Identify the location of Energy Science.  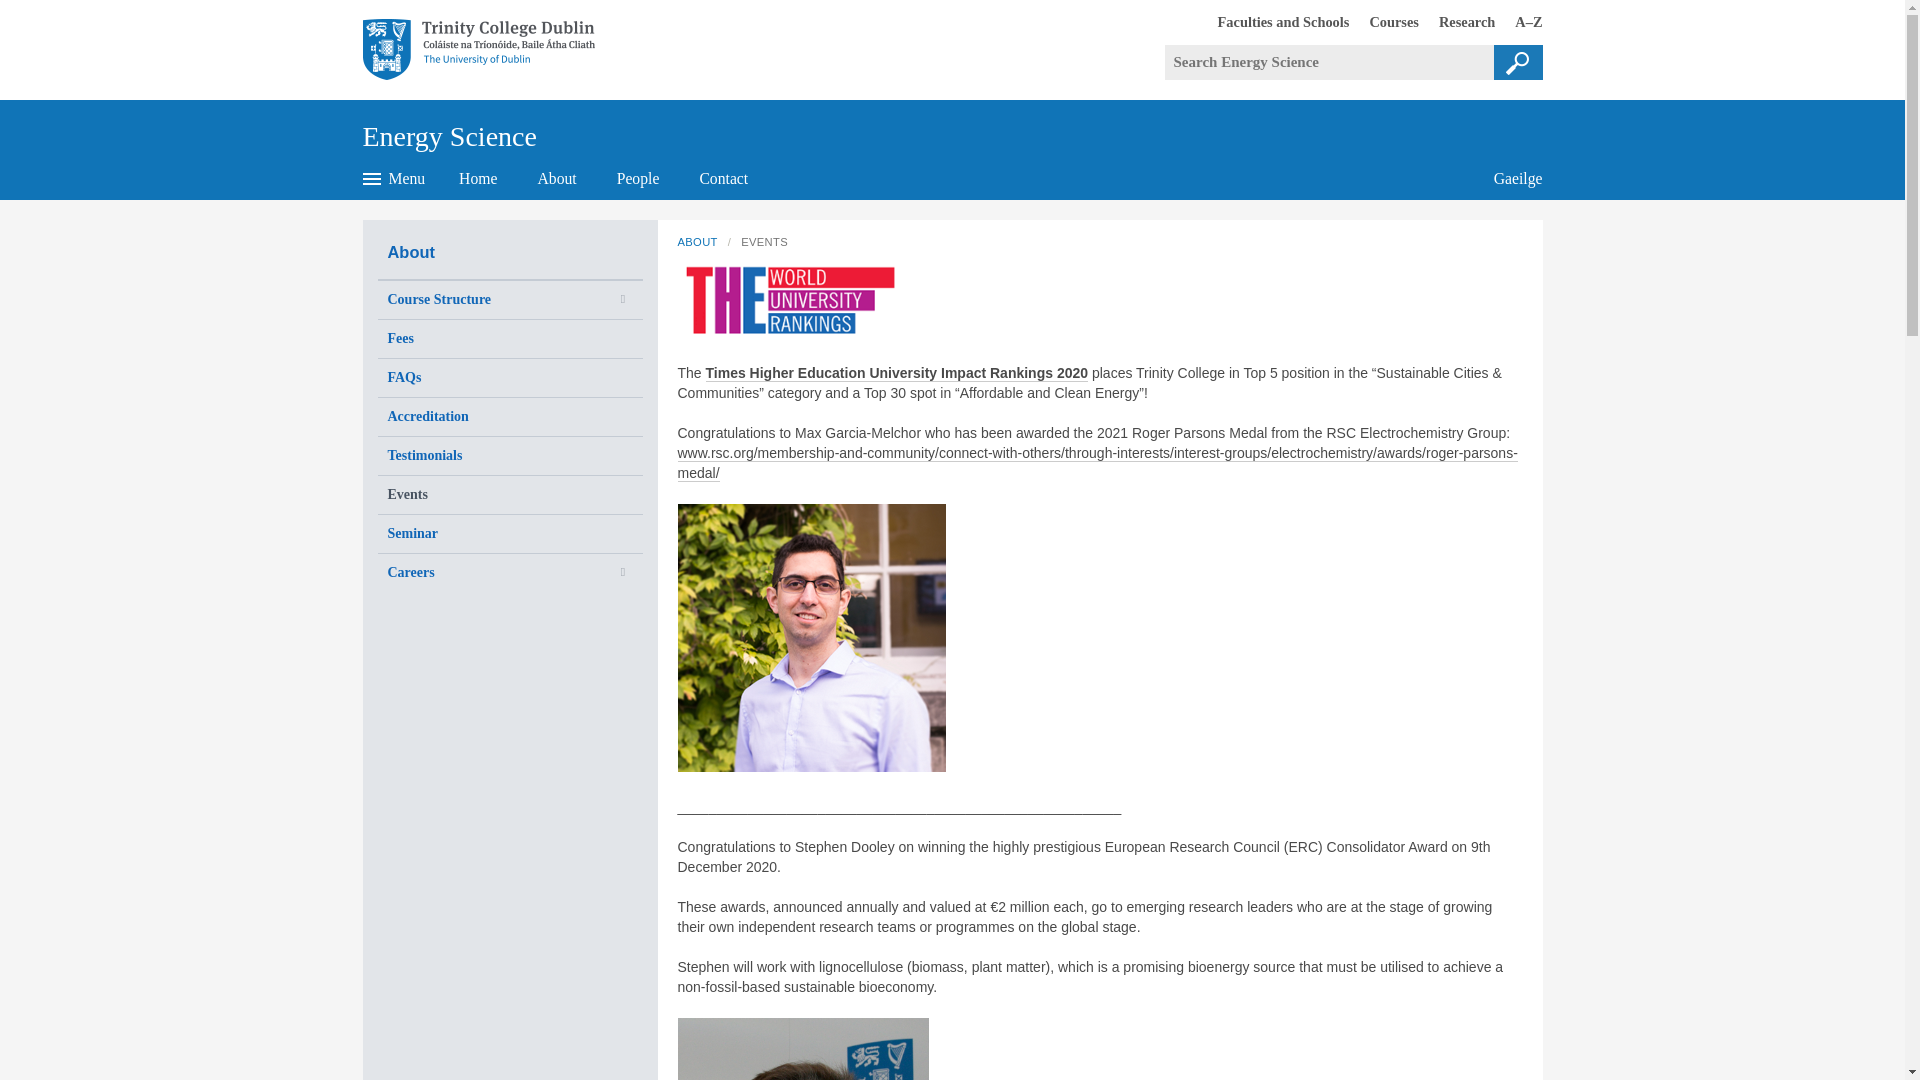
(1518, 62).